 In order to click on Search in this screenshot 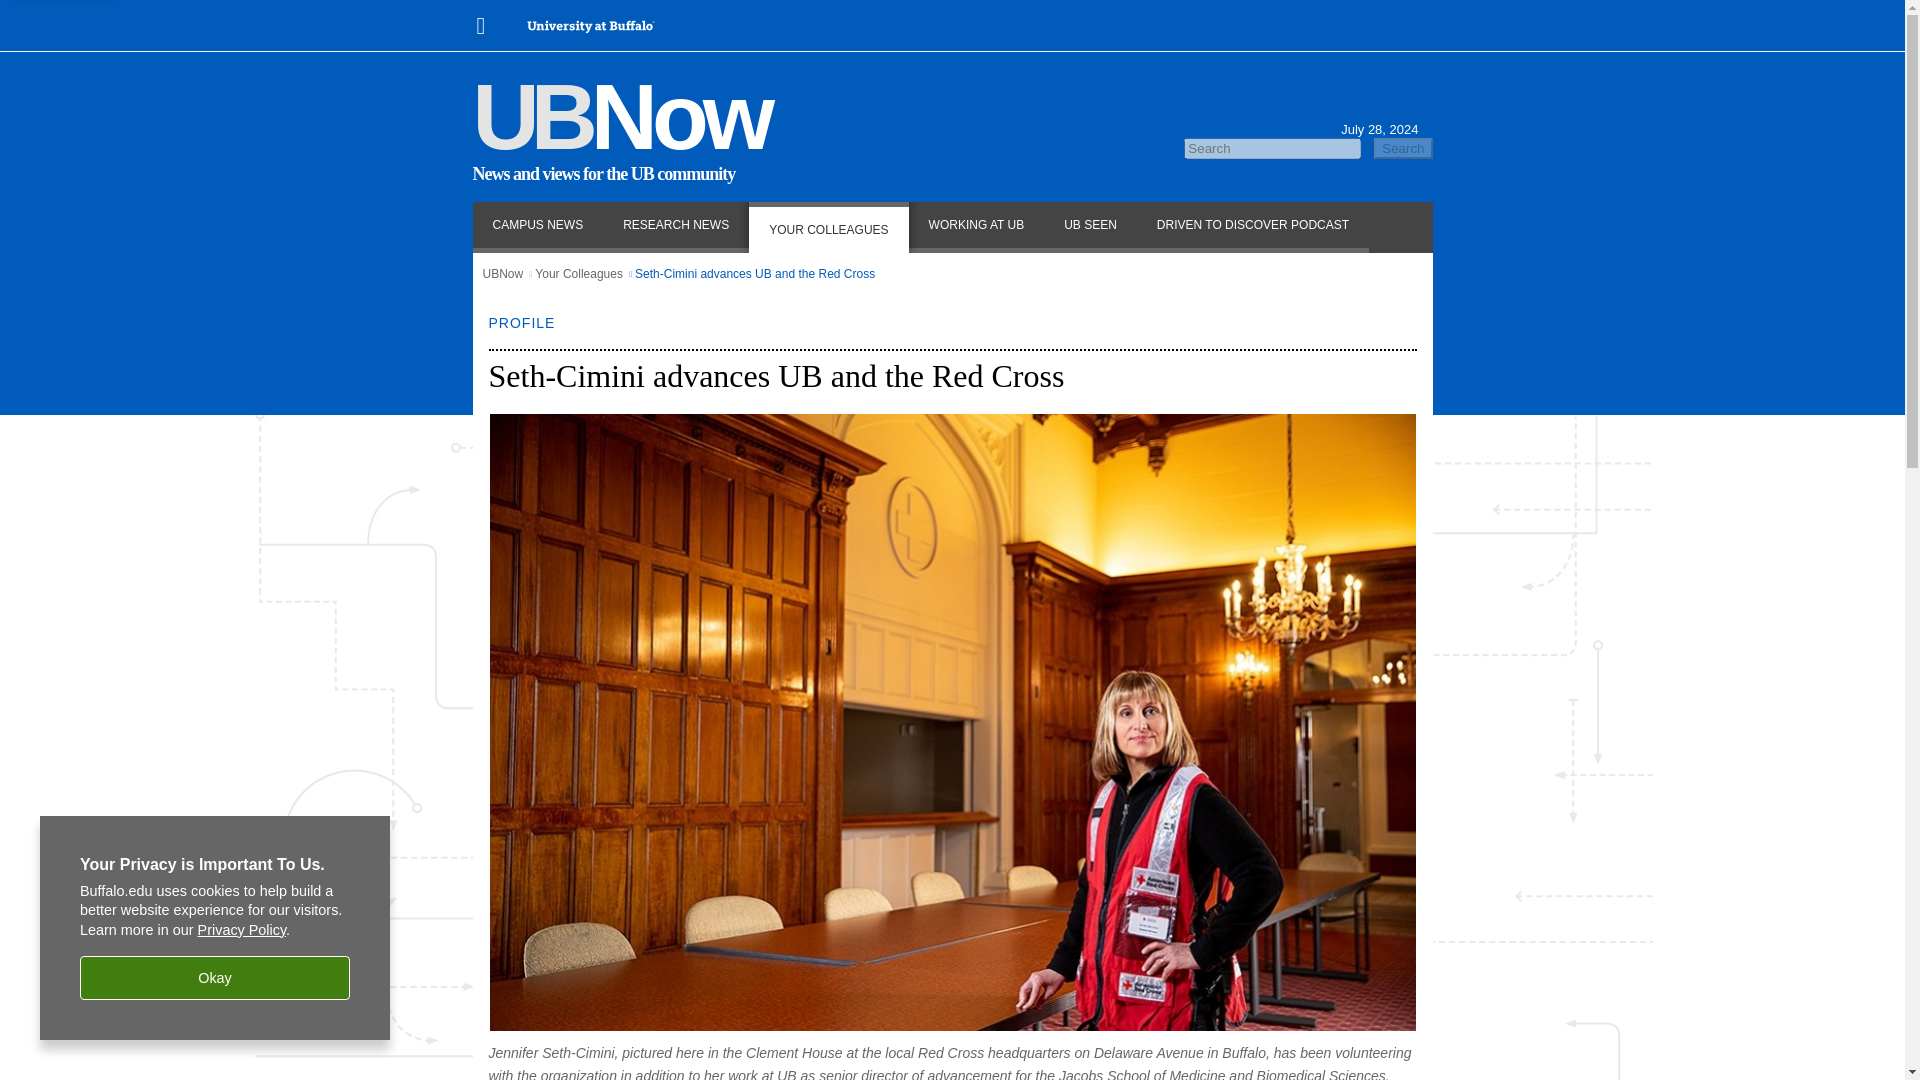, I will do `click(1403, 148)`.